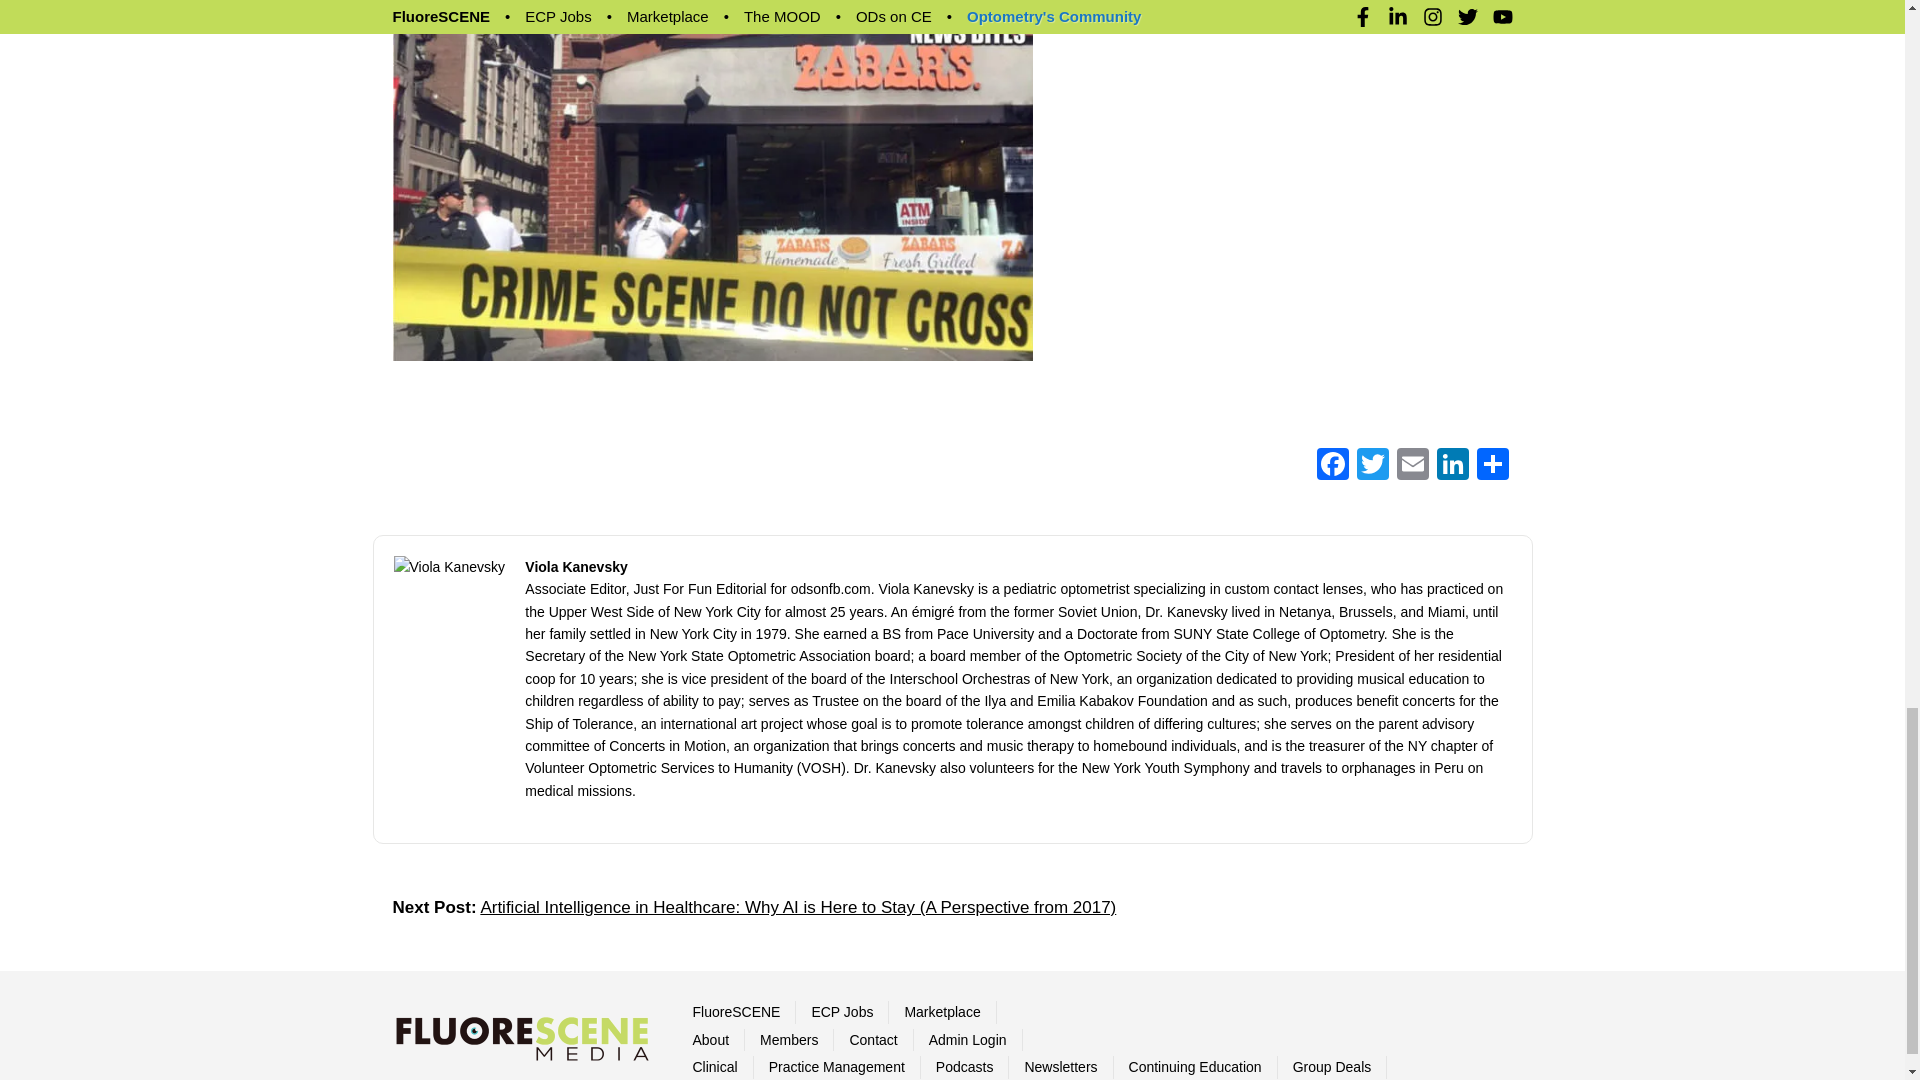 This screenshot has width=1920, height=1080. What do you see at coordinates (872, 1006) in the screenshot?
I see `Contact` at bounding box center [872, 1006].